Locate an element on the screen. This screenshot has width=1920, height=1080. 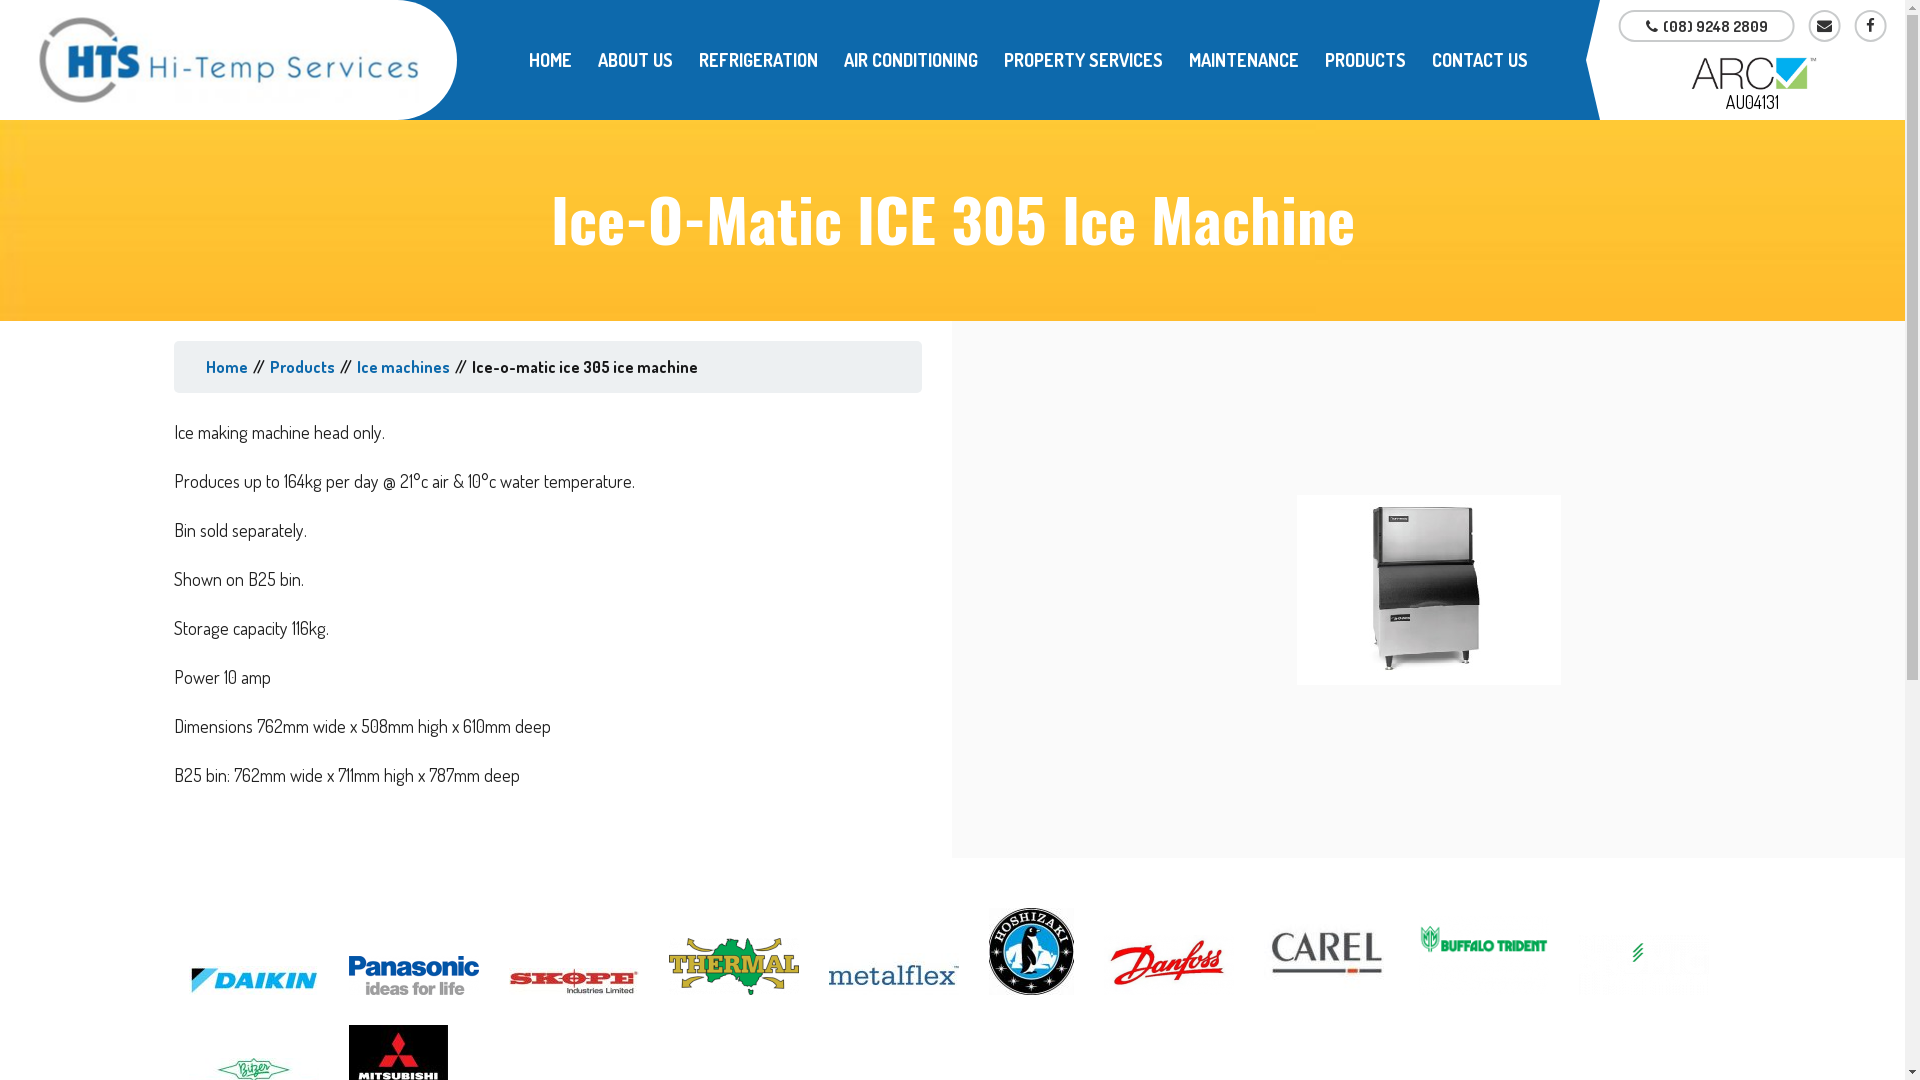
ABOUT US is located at coordinates (636, 60).